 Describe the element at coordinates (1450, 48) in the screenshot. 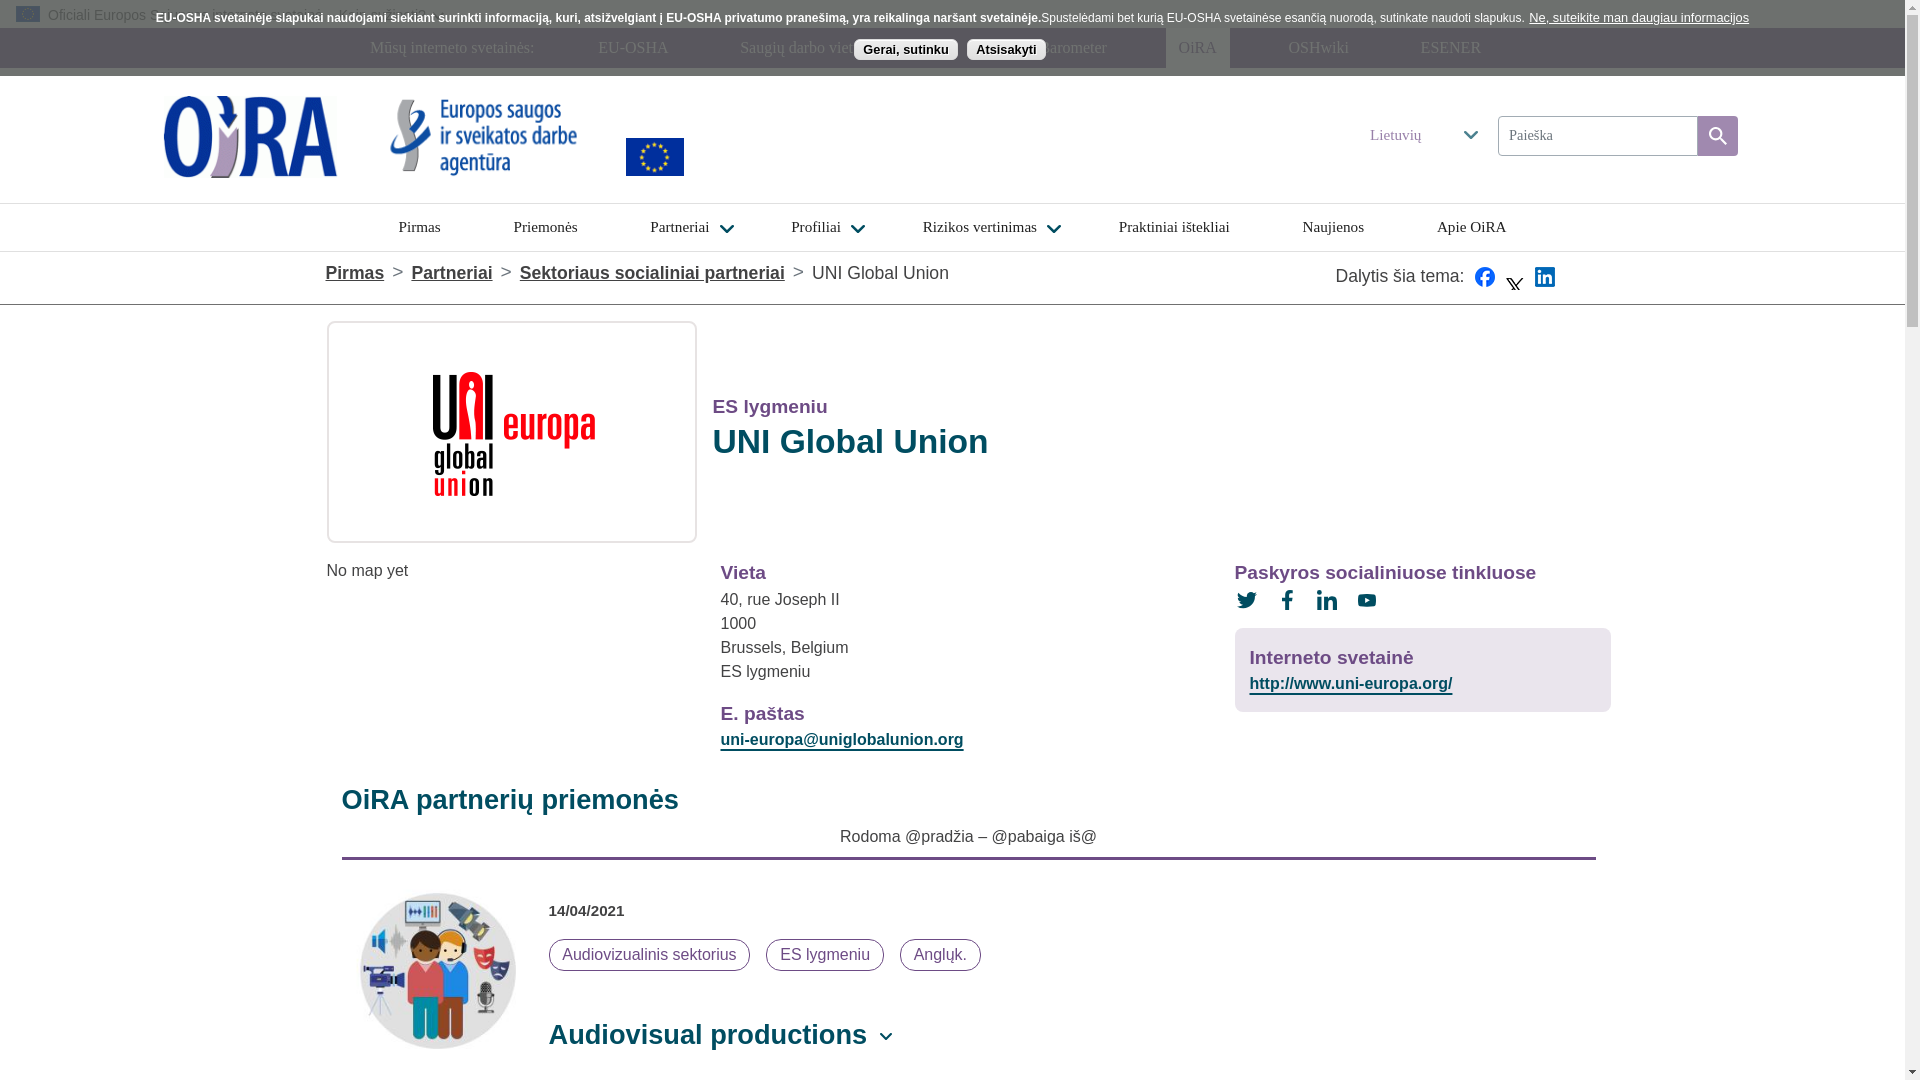

I see `ESENER` at that location.